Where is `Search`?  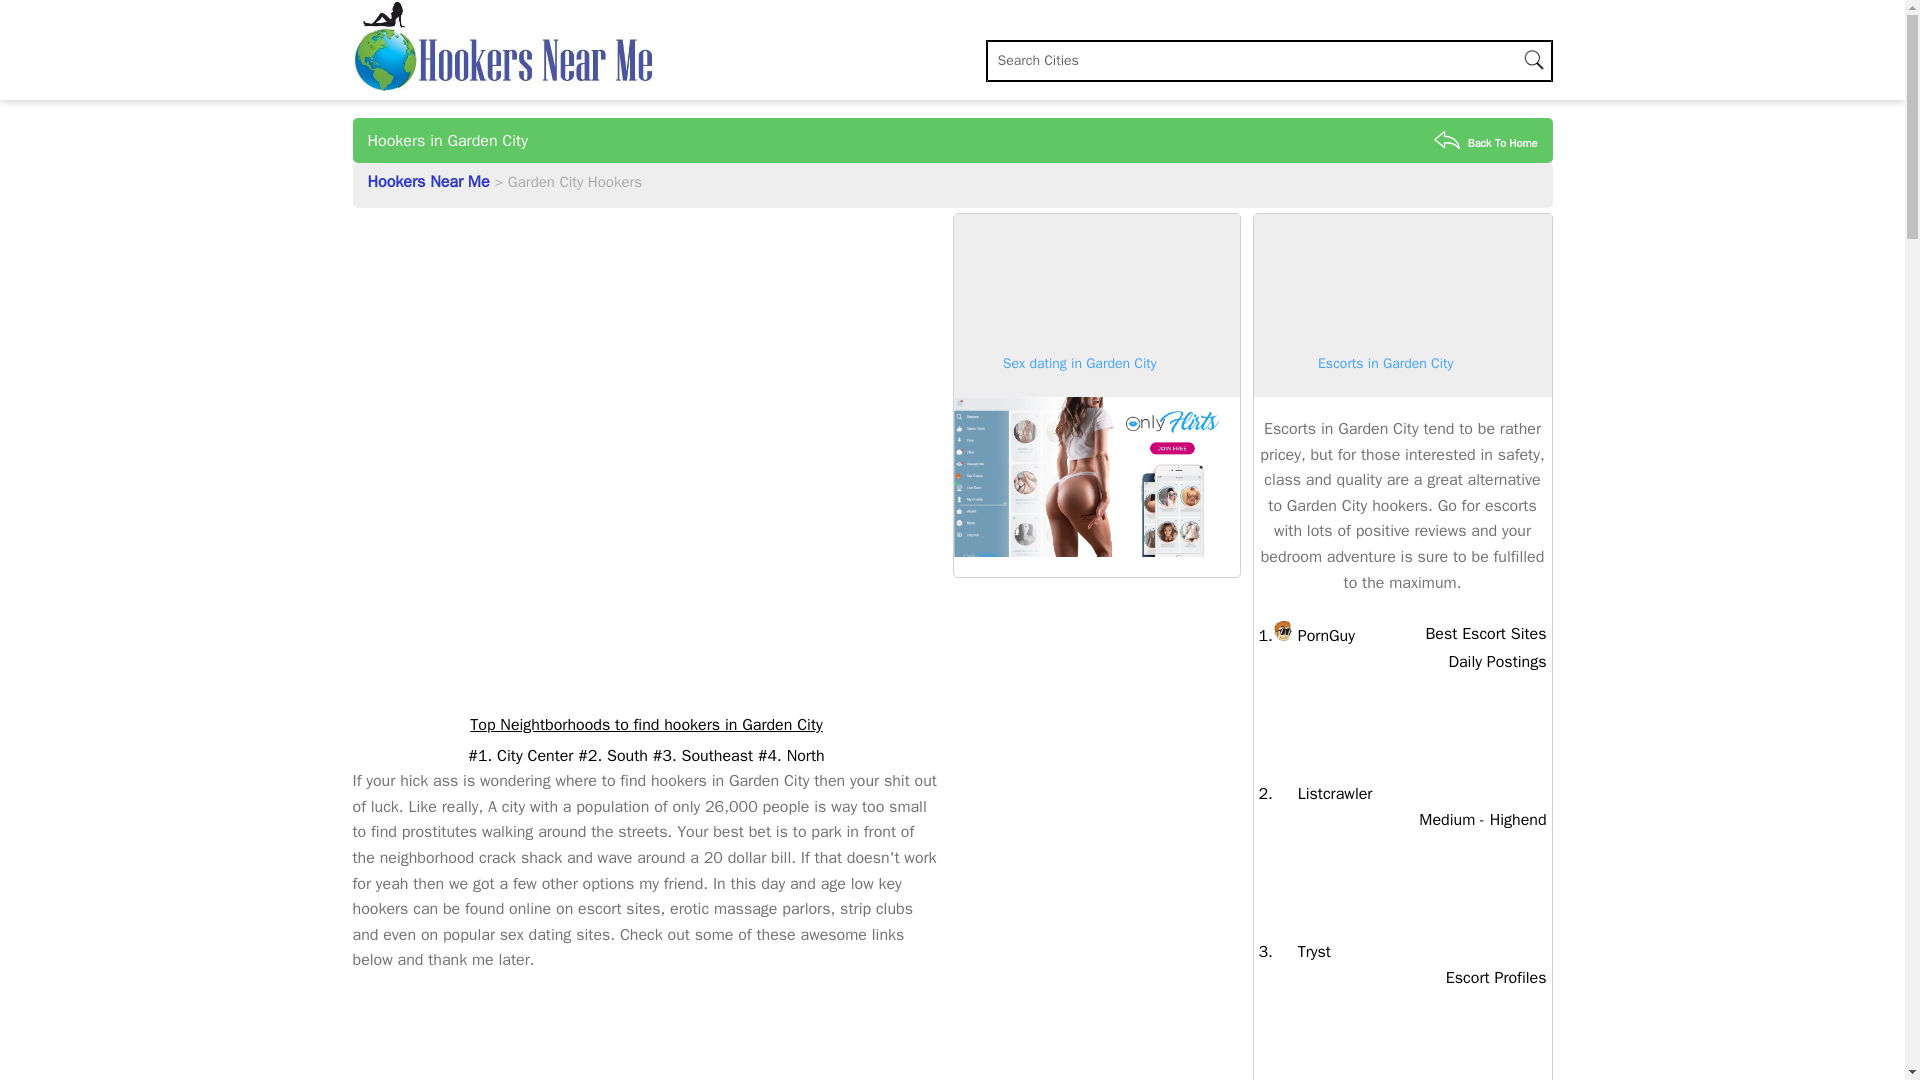 Search is located at coordinates (1486, 143).